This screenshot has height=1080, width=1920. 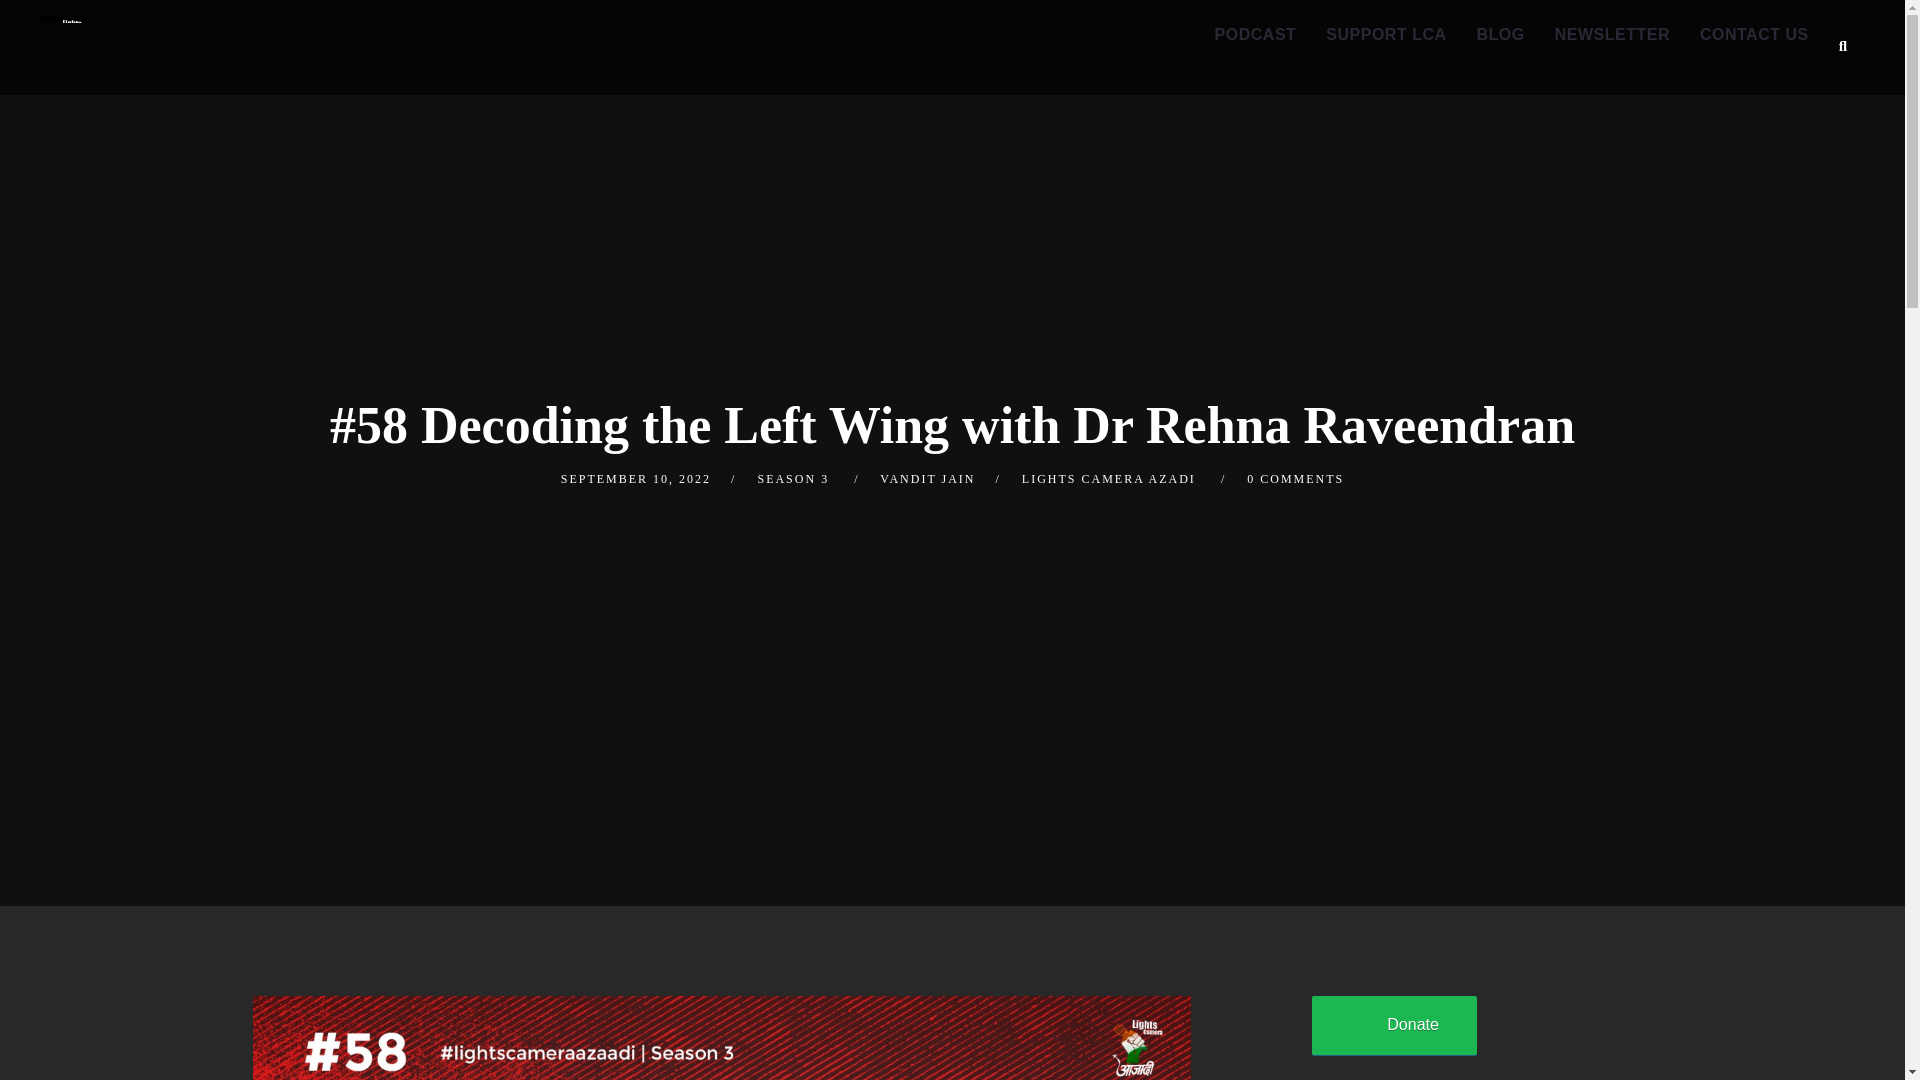 What do you see at coordinates (1754, 35) in the screenshot?
I see `CONTACT US` at bounding box center [1754, 35].